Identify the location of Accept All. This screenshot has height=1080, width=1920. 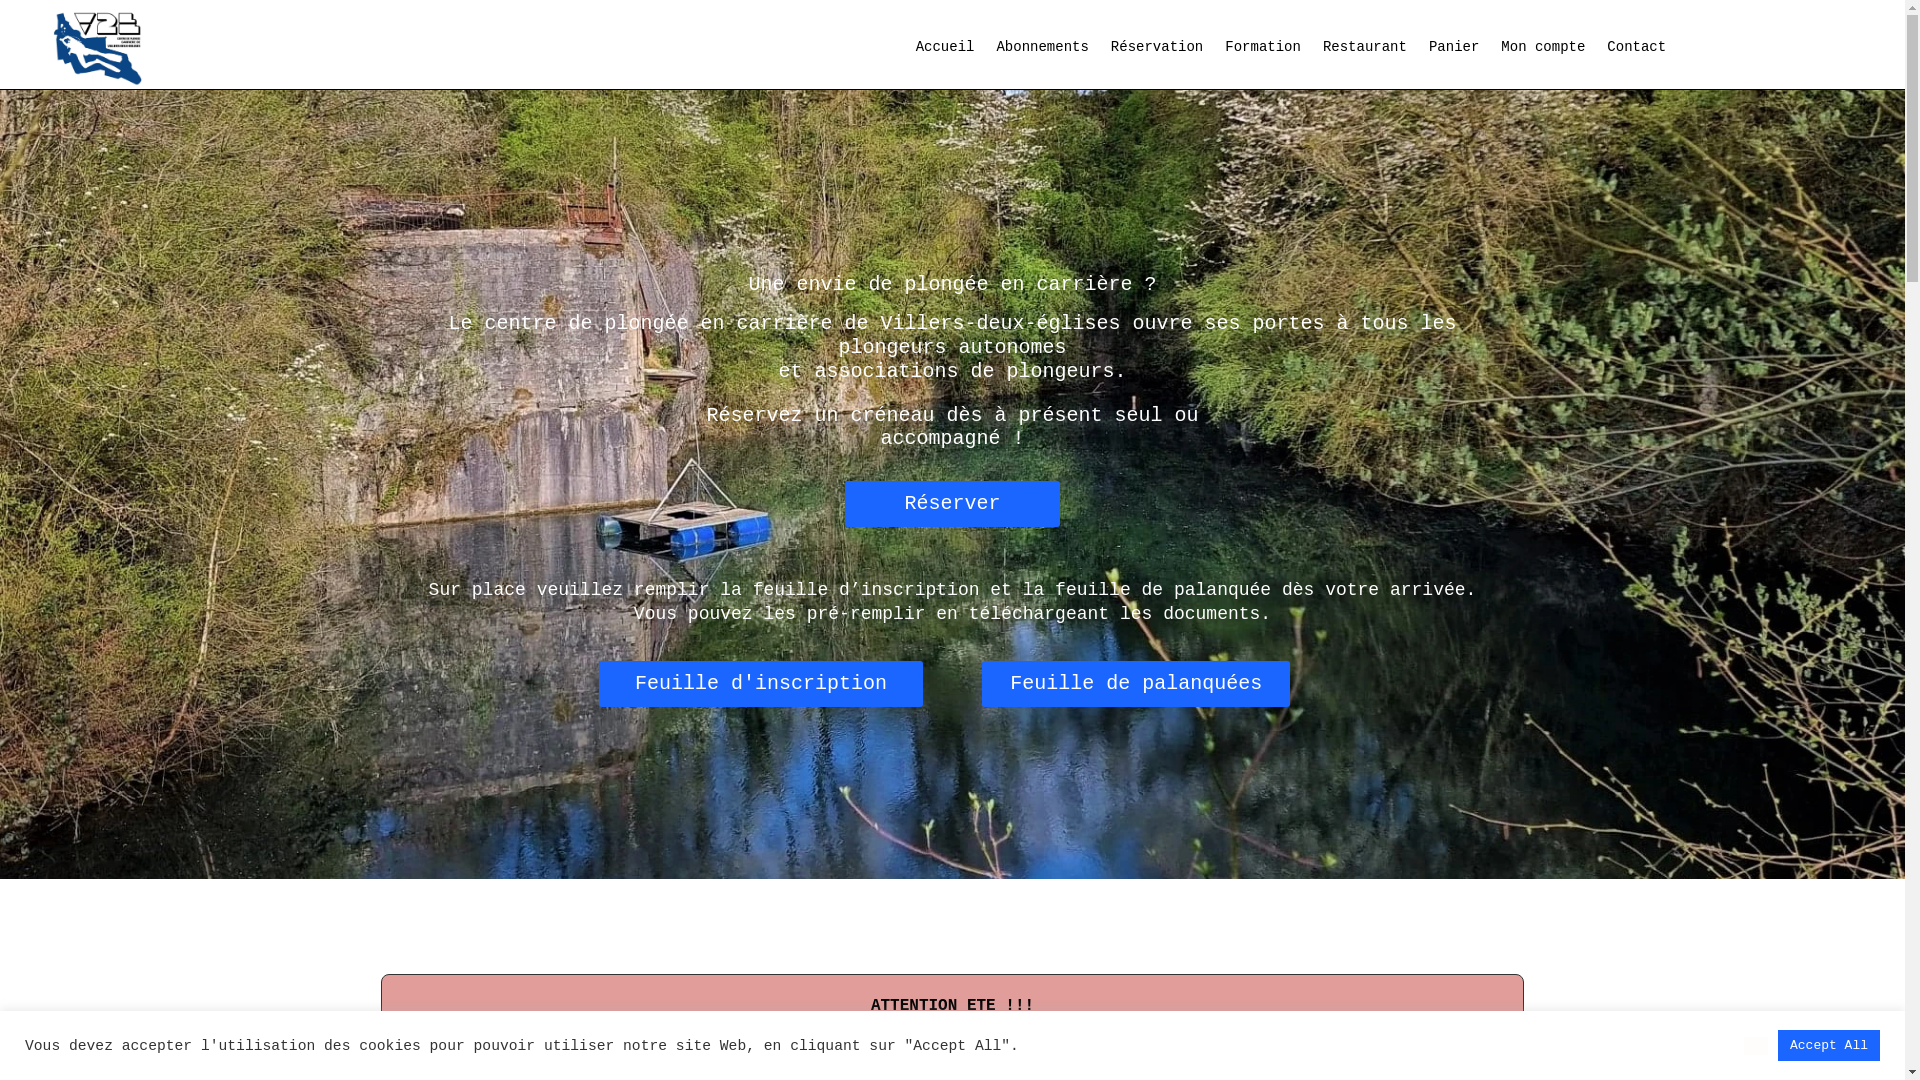
(1829, 1046).